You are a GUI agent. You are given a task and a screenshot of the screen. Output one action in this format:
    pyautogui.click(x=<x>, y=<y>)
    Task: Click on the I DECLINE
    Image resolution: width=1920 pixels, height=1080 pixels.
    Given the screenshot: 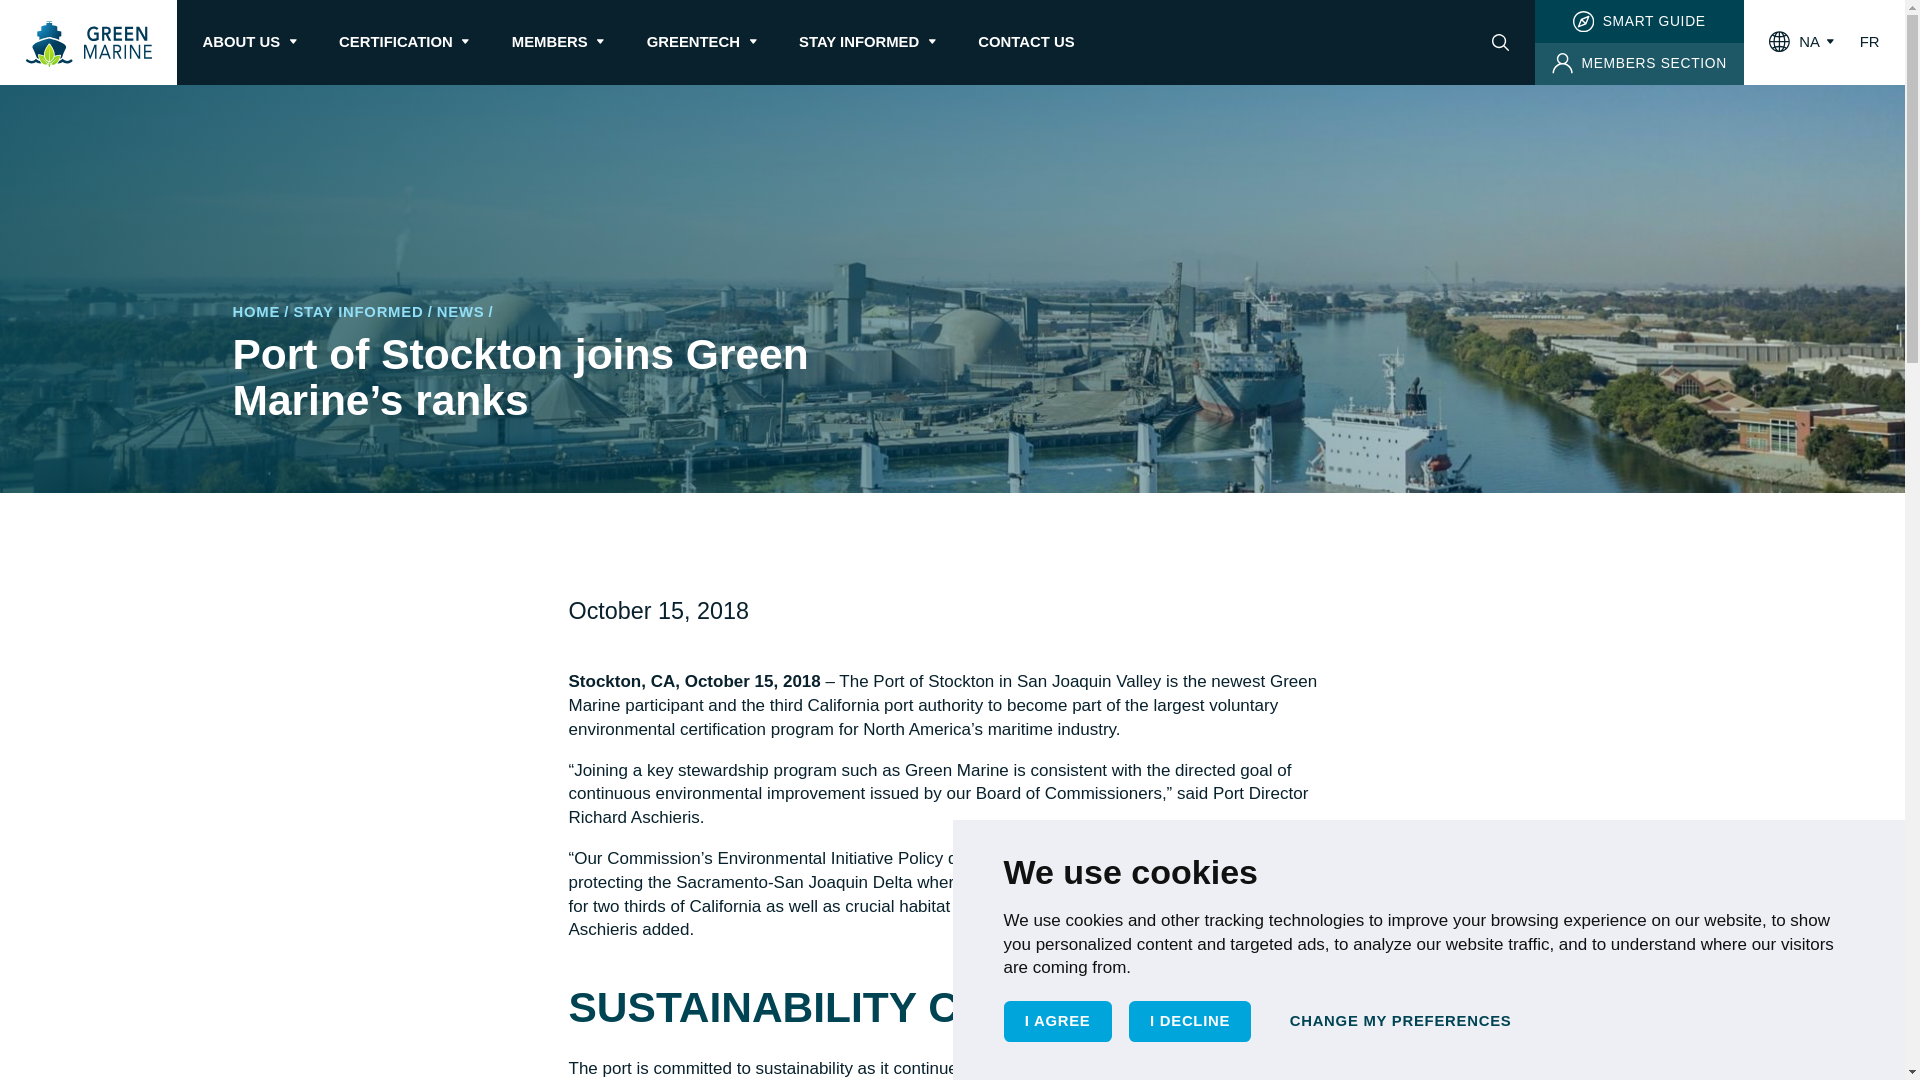 What is the action you would take?
    pyautogui.click(x=1190, y=1021)
    